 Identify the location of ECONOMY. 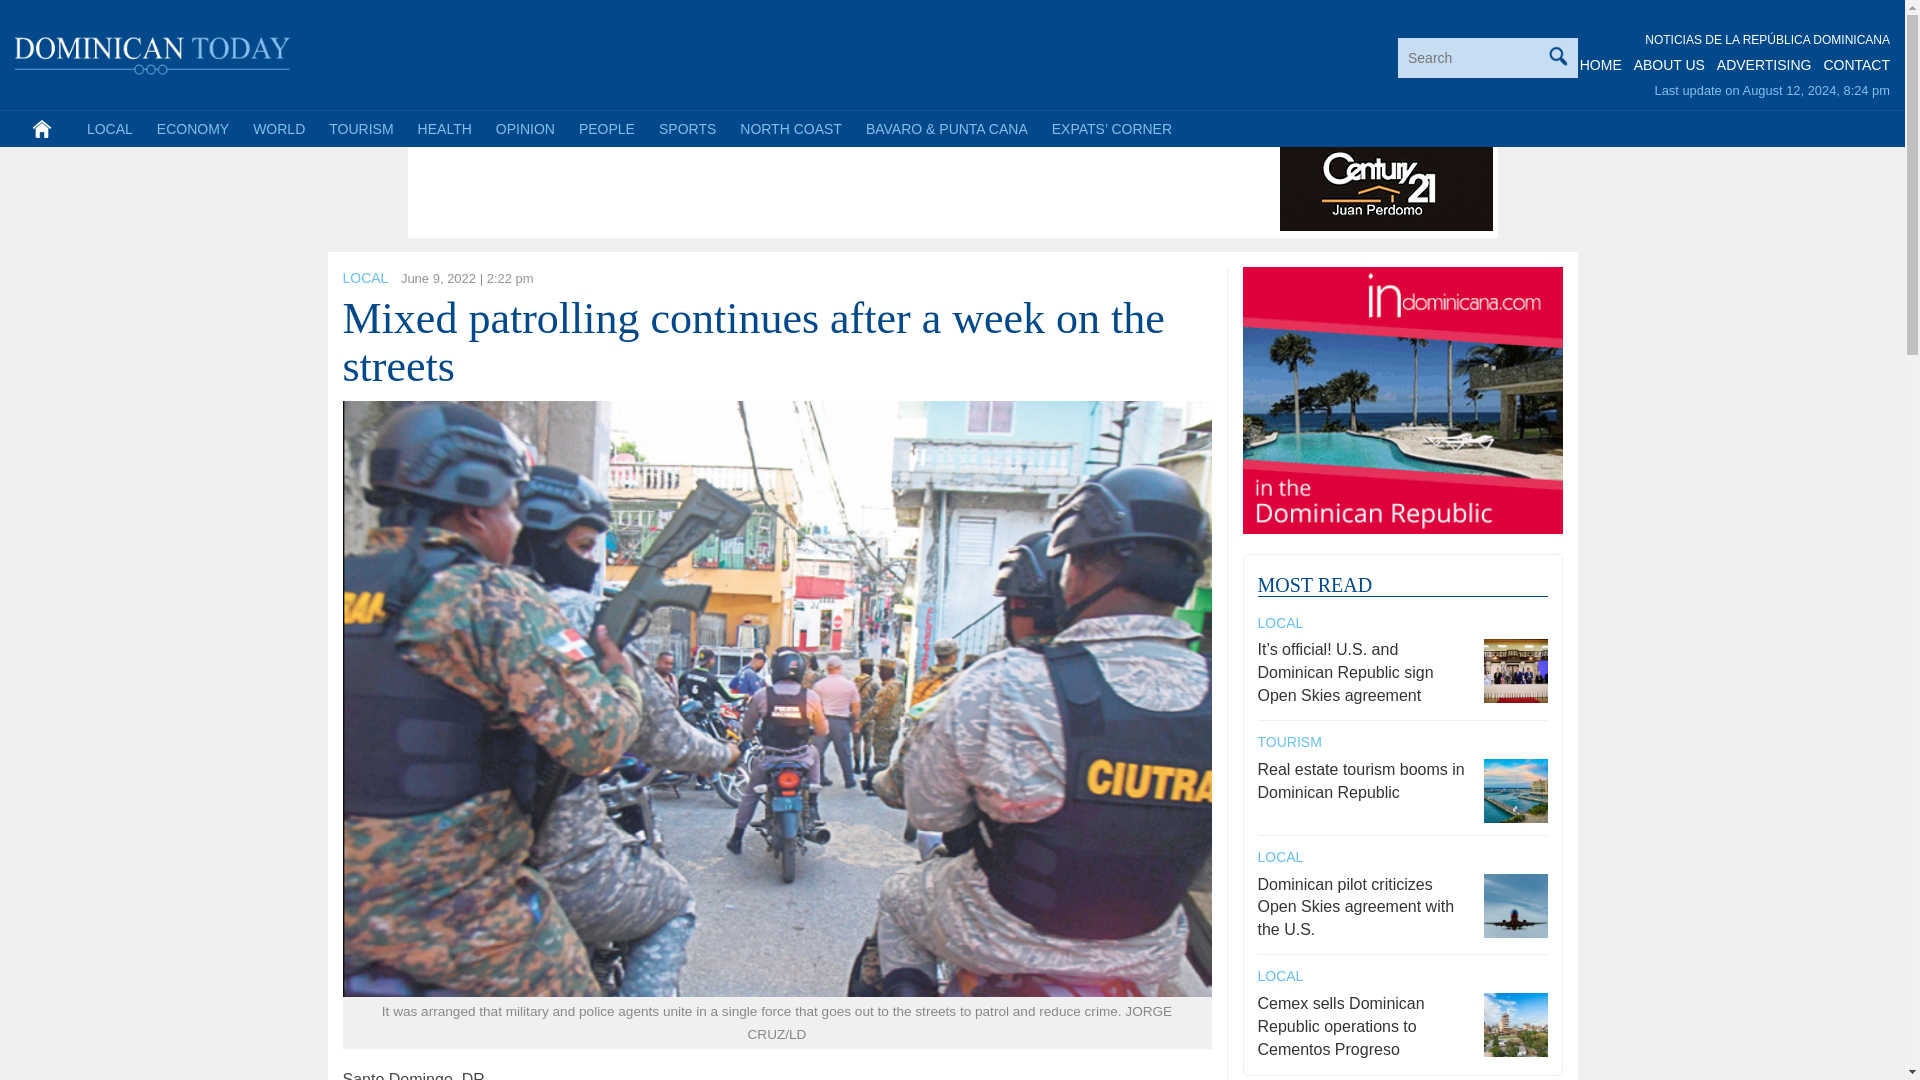
(193, 128).